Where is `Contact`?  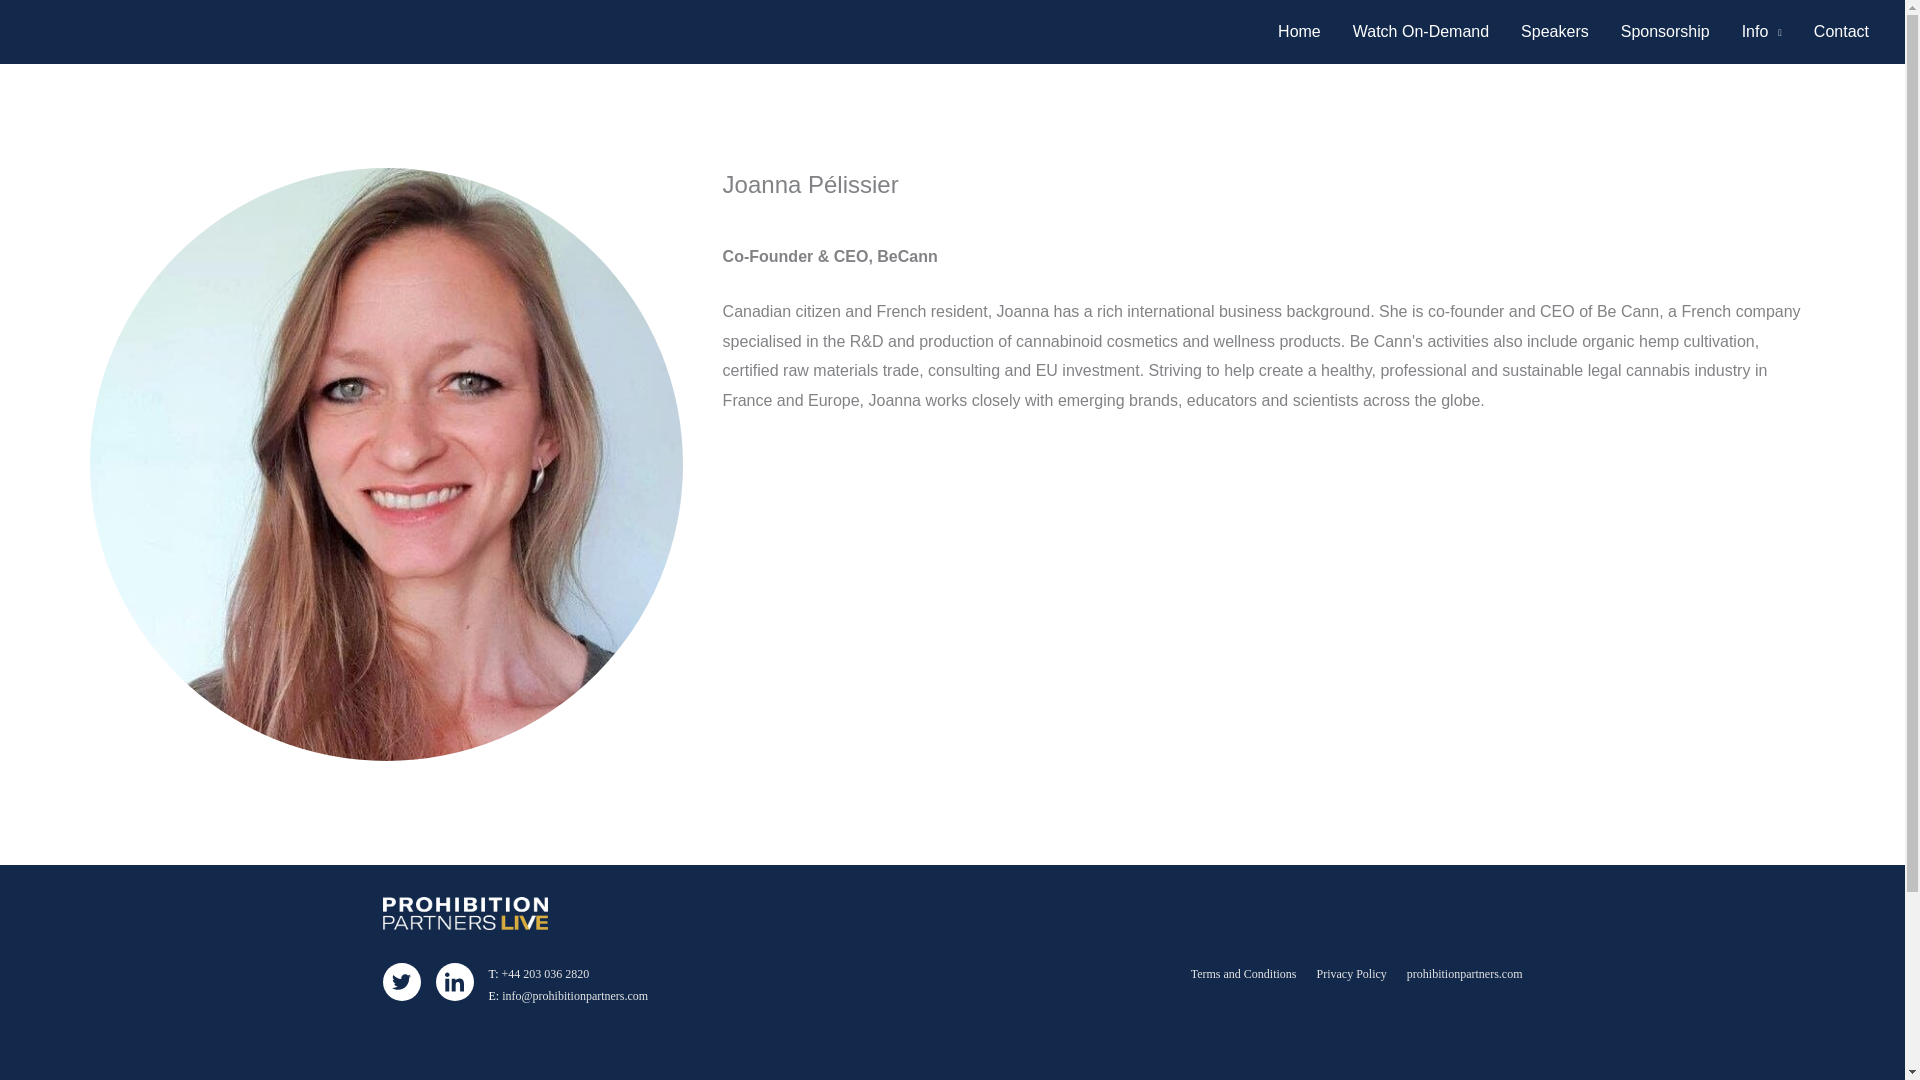 Contact is located at coordinates (1841, 32).